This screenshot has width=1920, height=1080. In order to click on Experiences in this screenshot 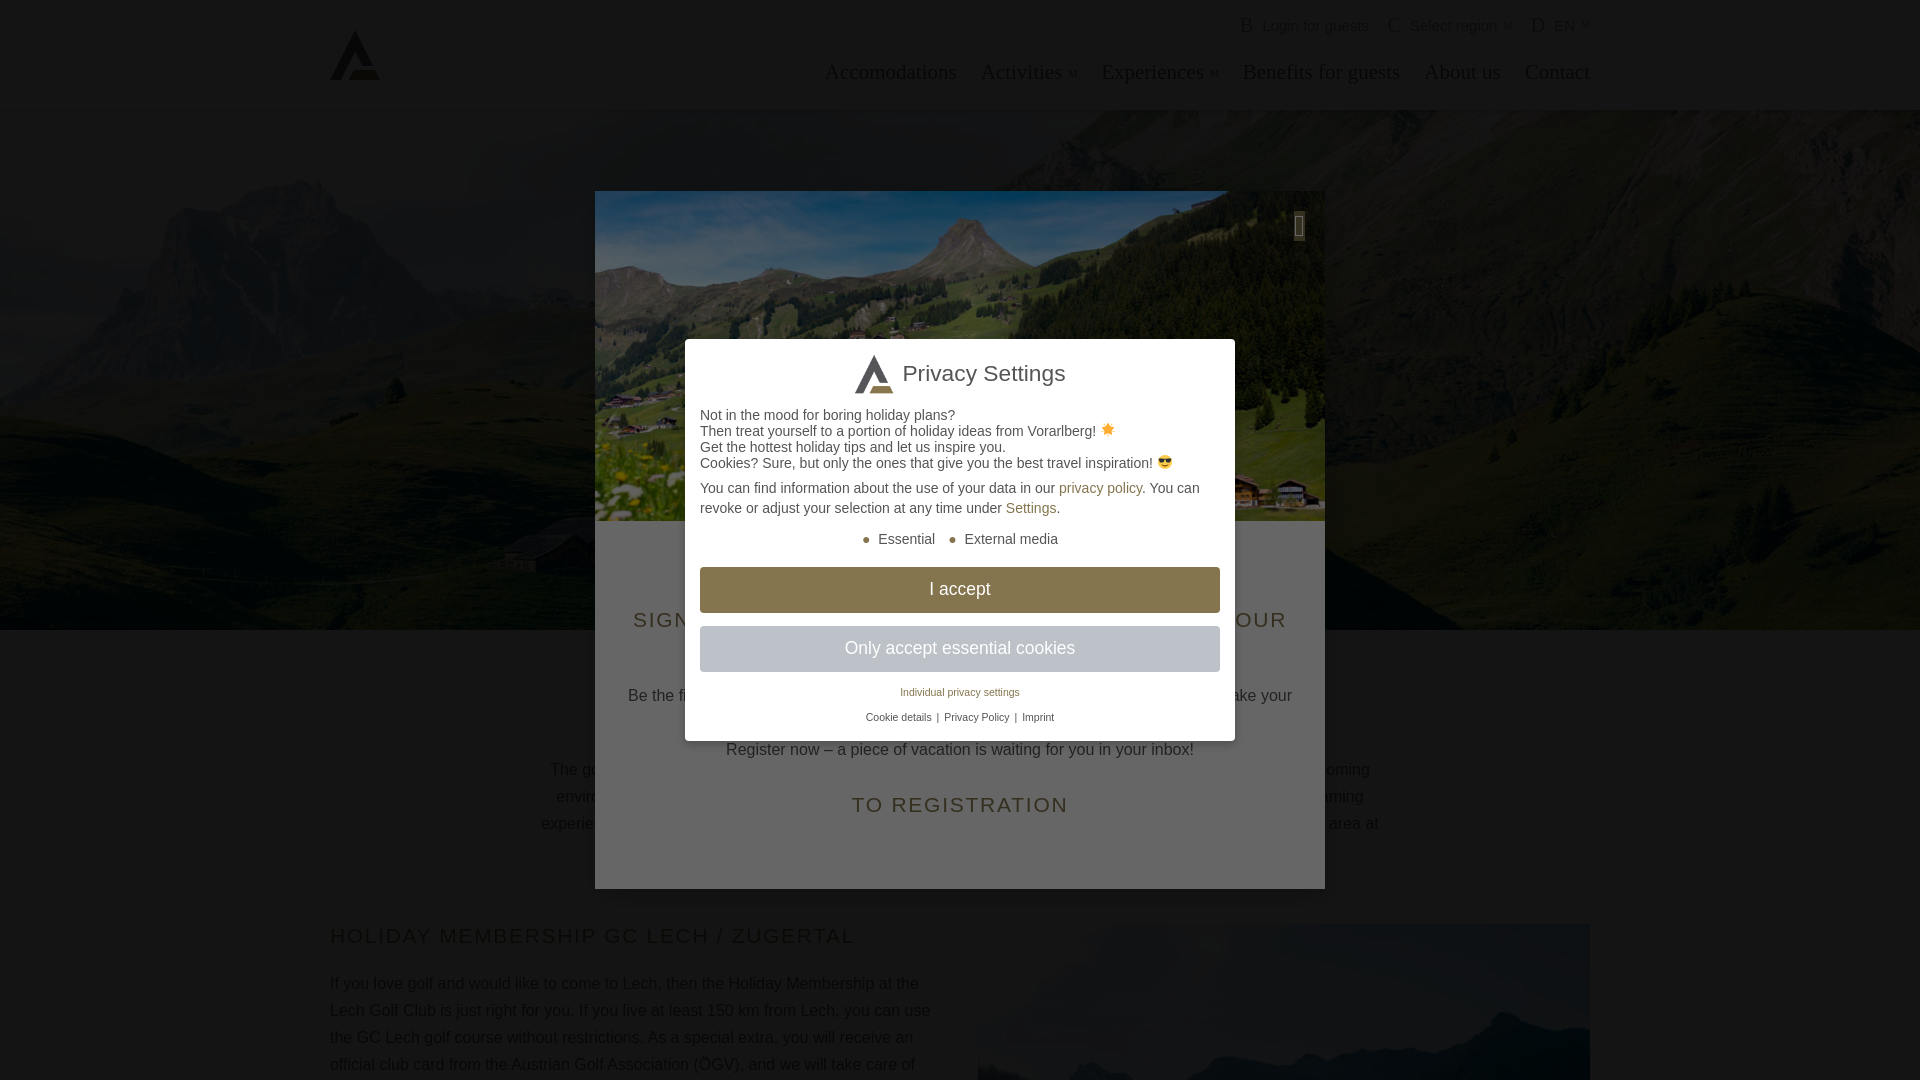, I will do `click(1159, 72)`.